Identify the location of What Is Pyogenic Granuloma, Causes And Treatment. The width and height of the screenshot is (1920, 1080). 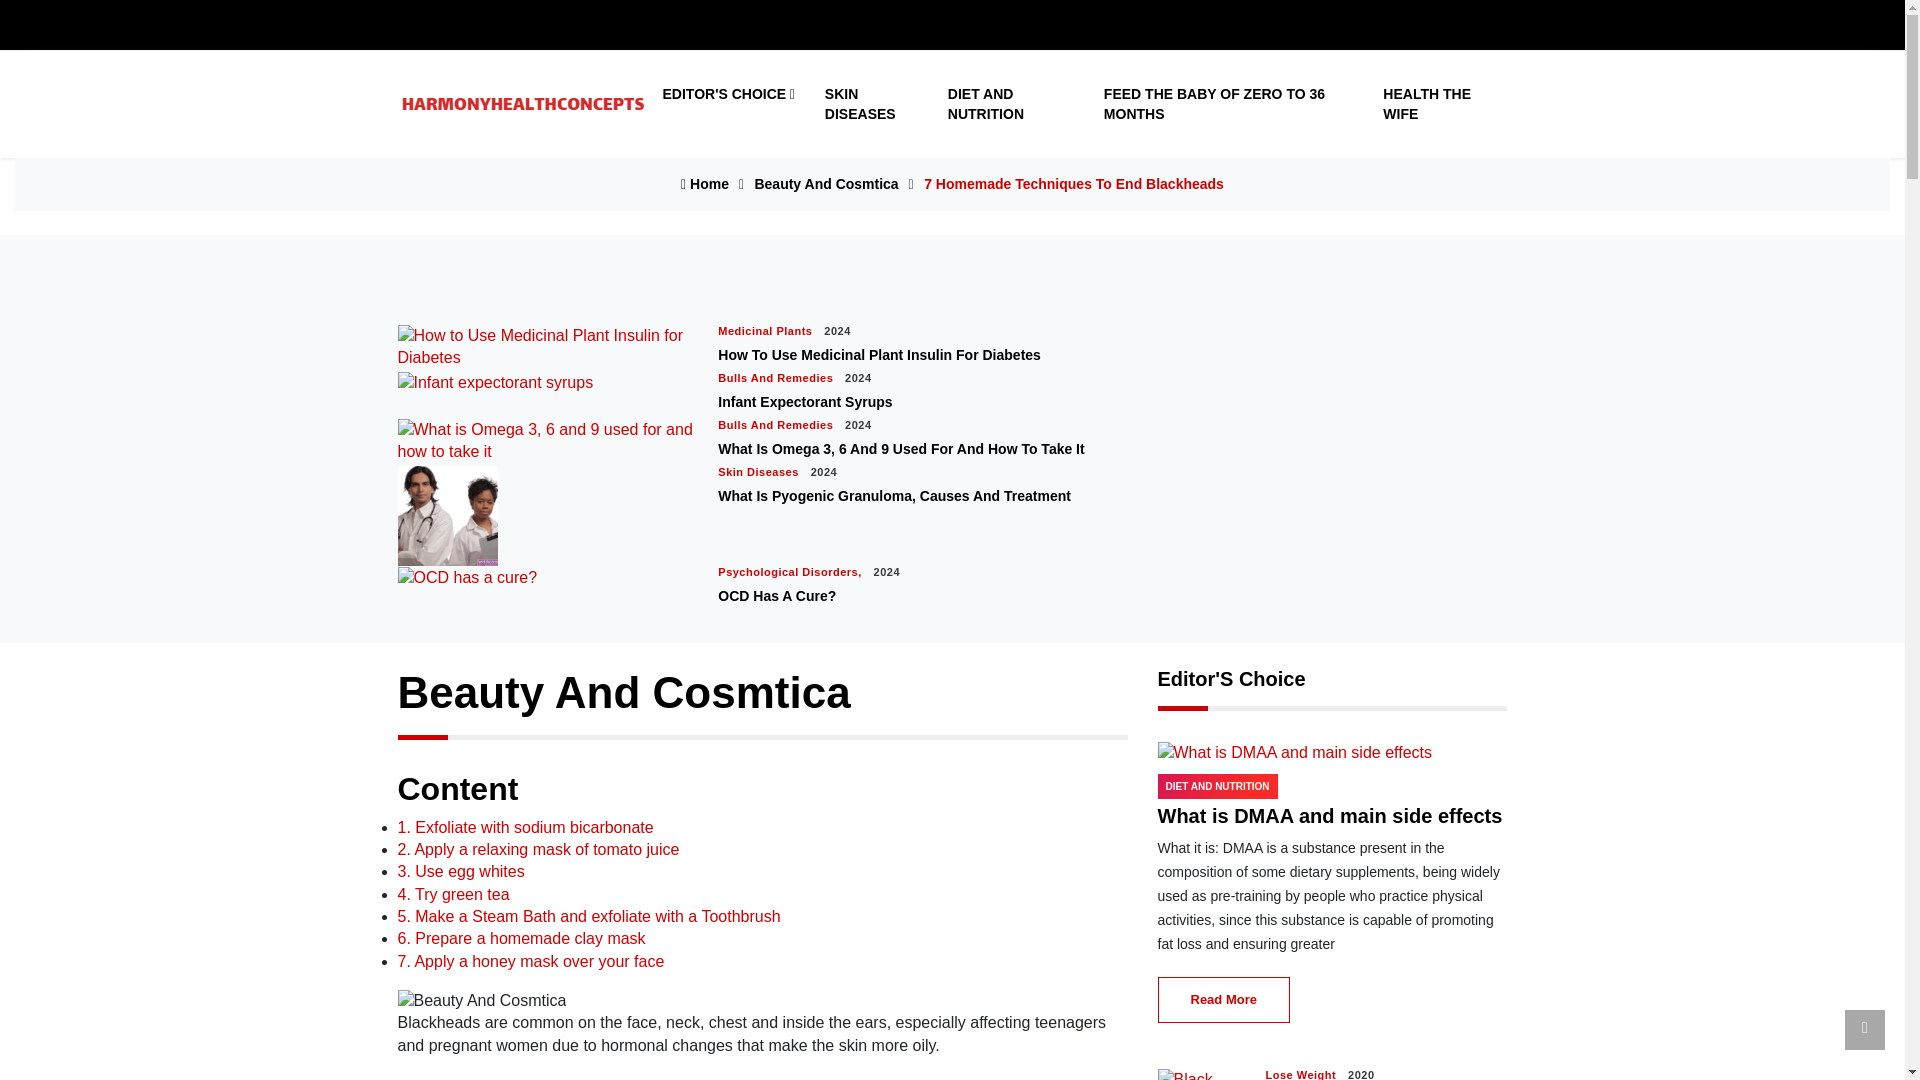
(894, 496).